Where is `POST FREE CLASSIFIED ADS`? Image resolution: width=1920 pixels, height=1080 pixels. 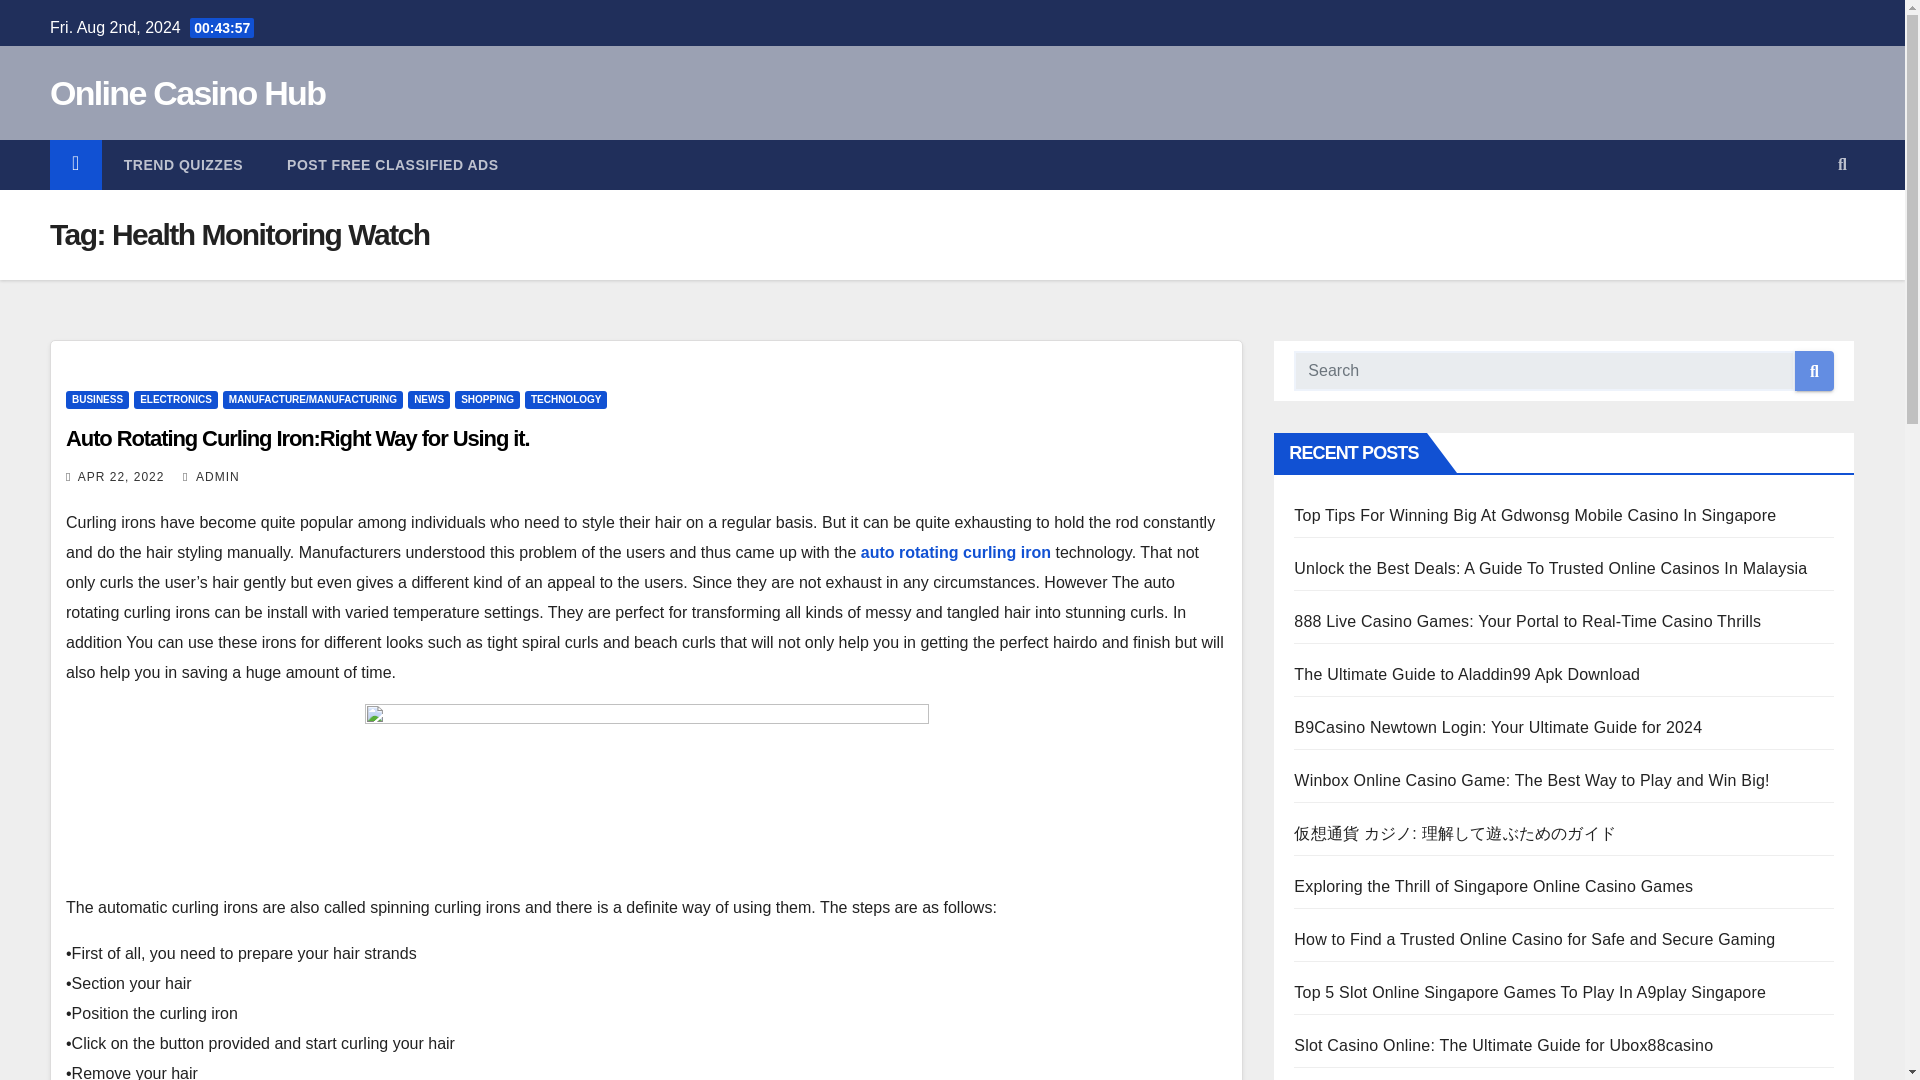 POST FREE CLASSIFIED ADS is located at coordinates (392, 165).